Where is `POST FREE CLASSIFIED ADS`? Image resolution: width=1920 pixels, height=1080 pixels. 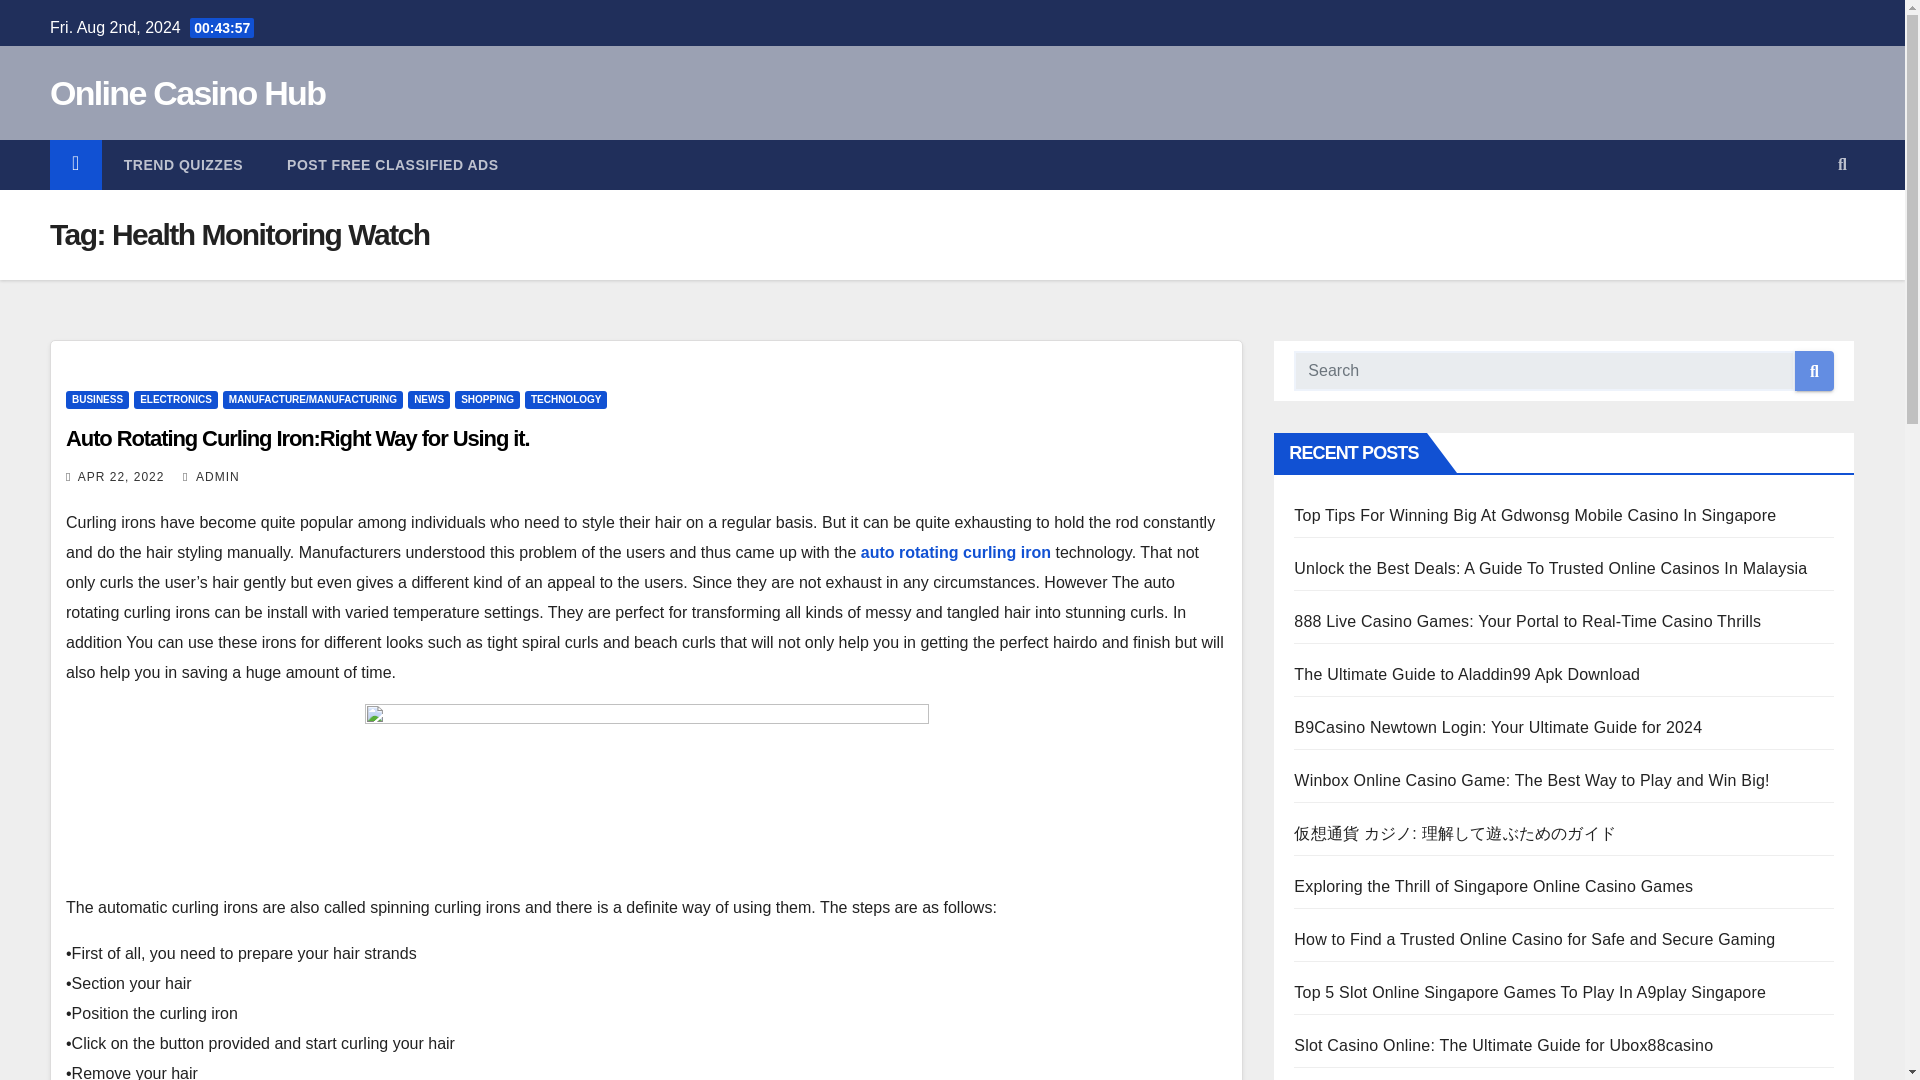 POST FREE CLASSIFIED ADS is located at coordinates (392, 165).